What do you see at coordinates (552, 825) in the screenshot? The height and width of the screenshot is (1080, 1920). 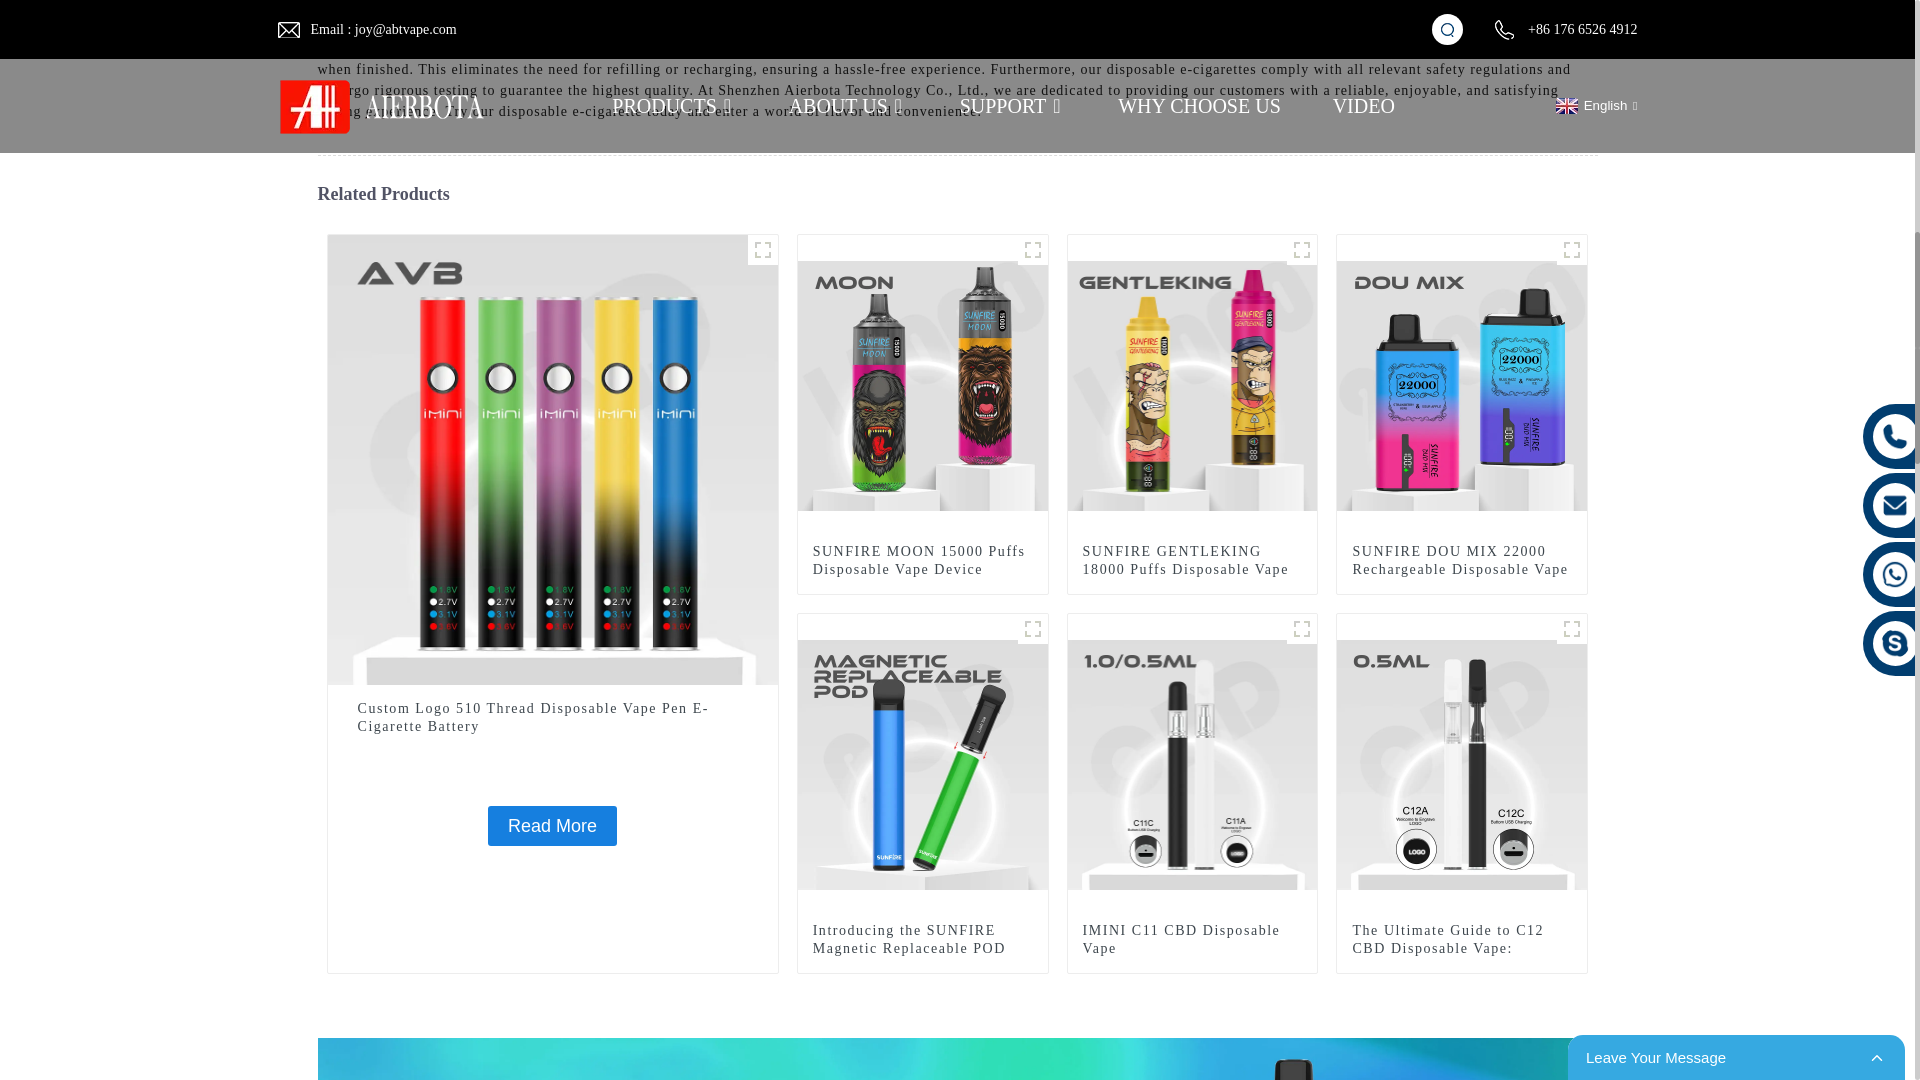 I see `Read More` at bounding box center [552, 825].